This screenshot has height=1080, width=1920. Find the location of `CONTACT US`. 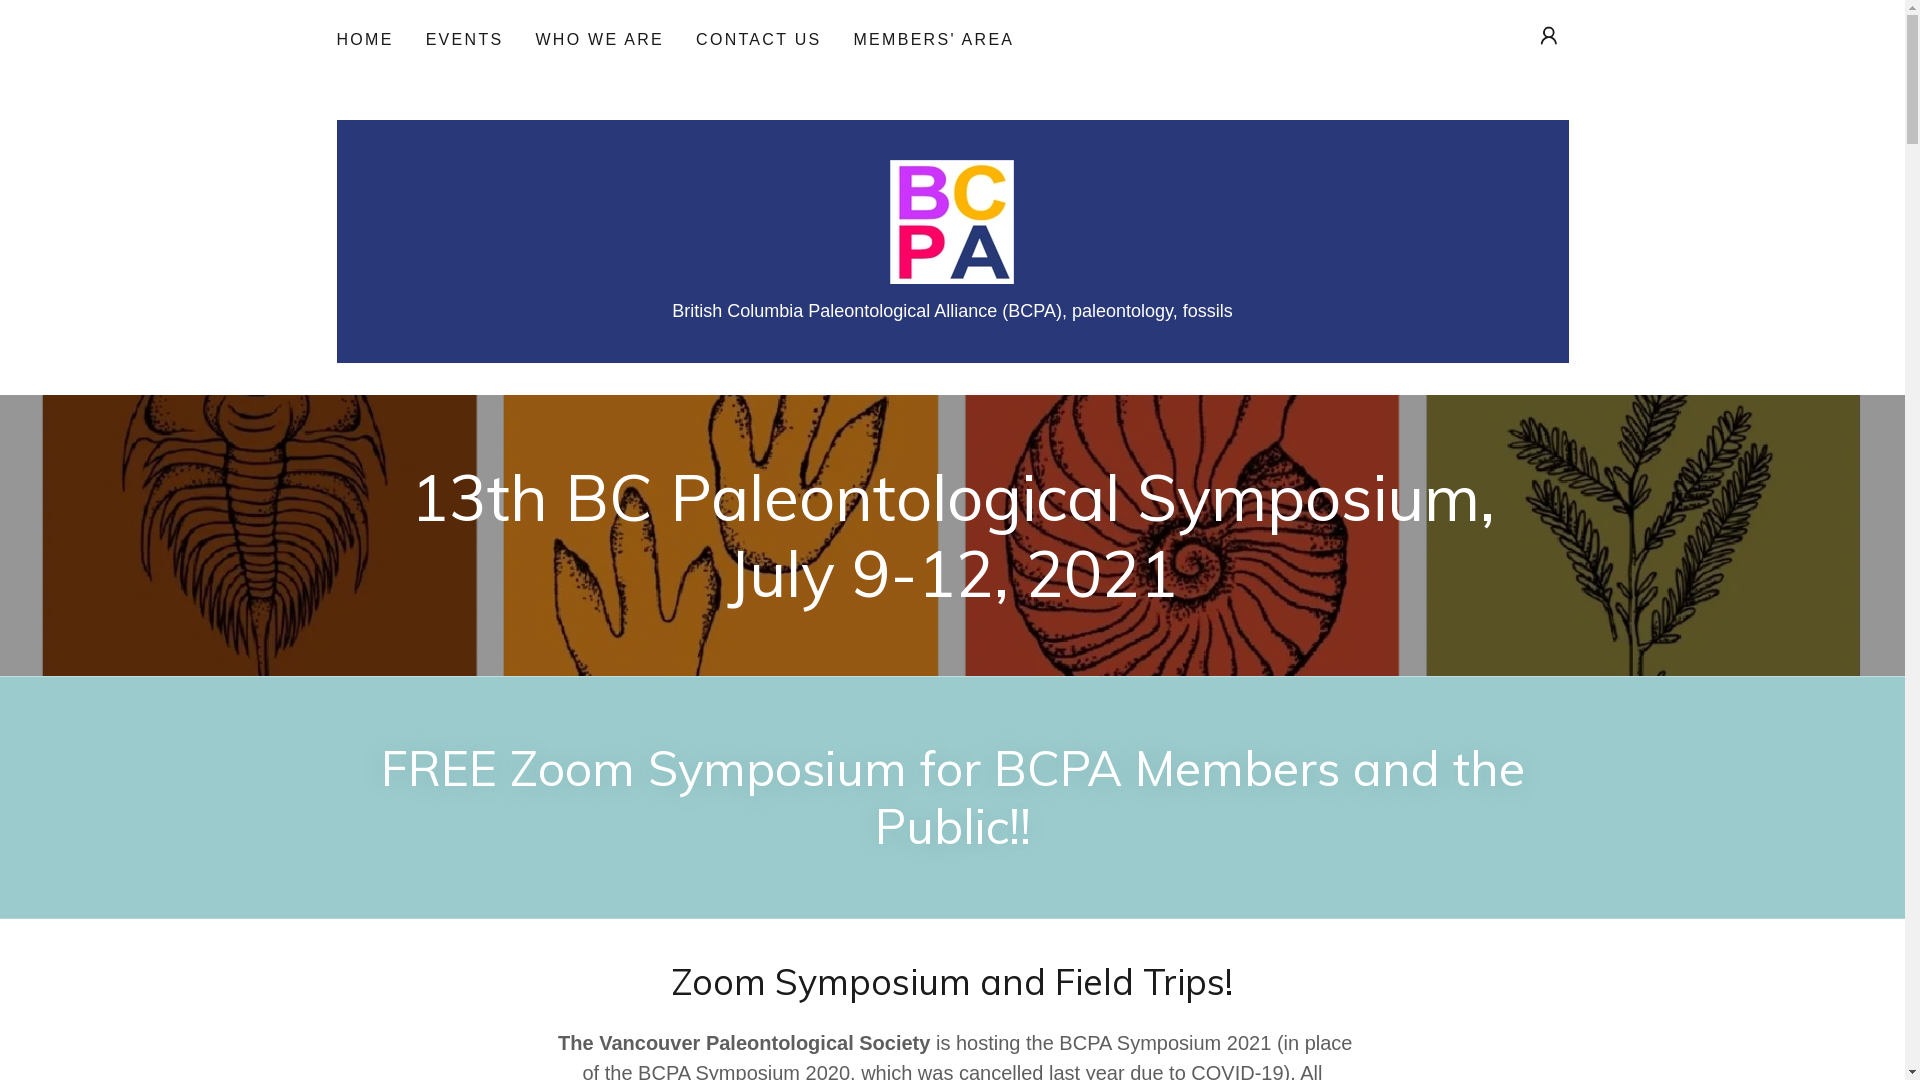

CONTACT US is located at coordinates (758, 40).